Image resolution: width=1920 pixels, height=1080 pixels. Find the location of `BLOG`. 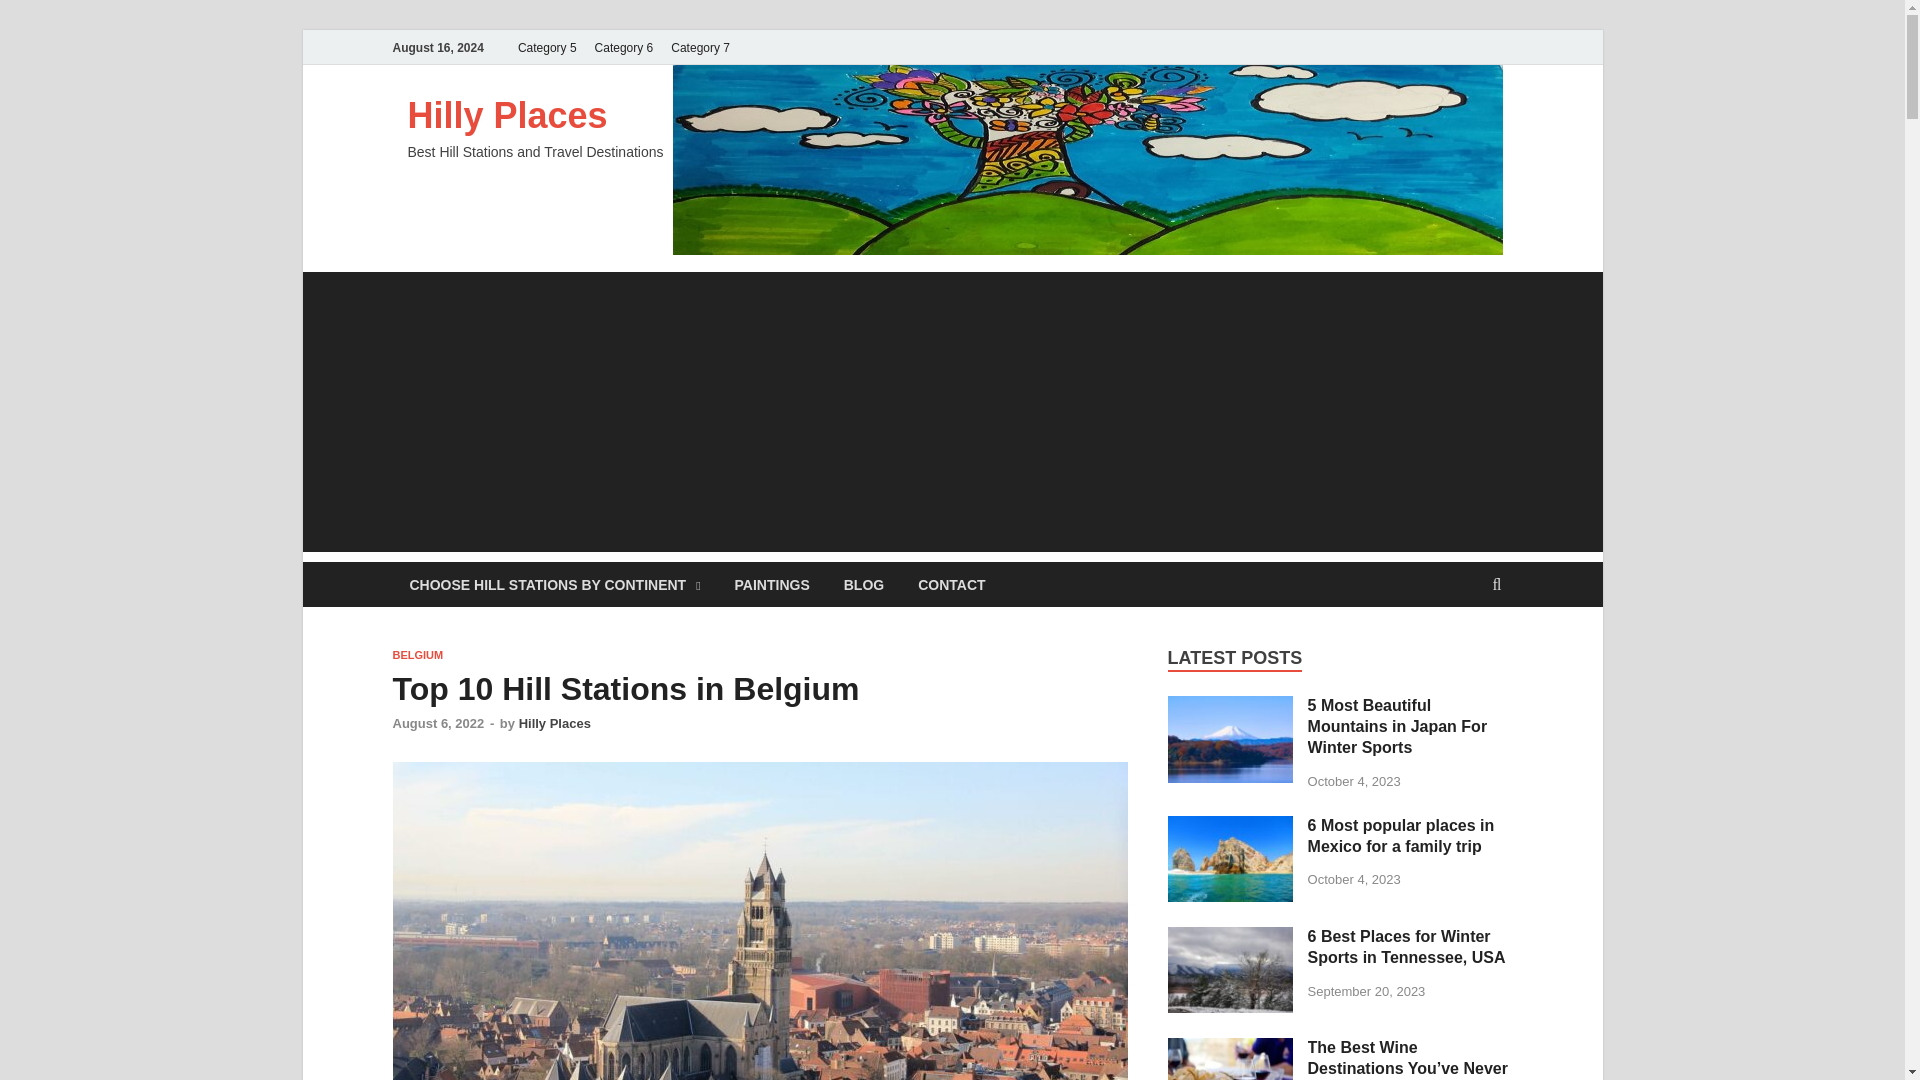

BLOG is located at coordinates (864, 584).